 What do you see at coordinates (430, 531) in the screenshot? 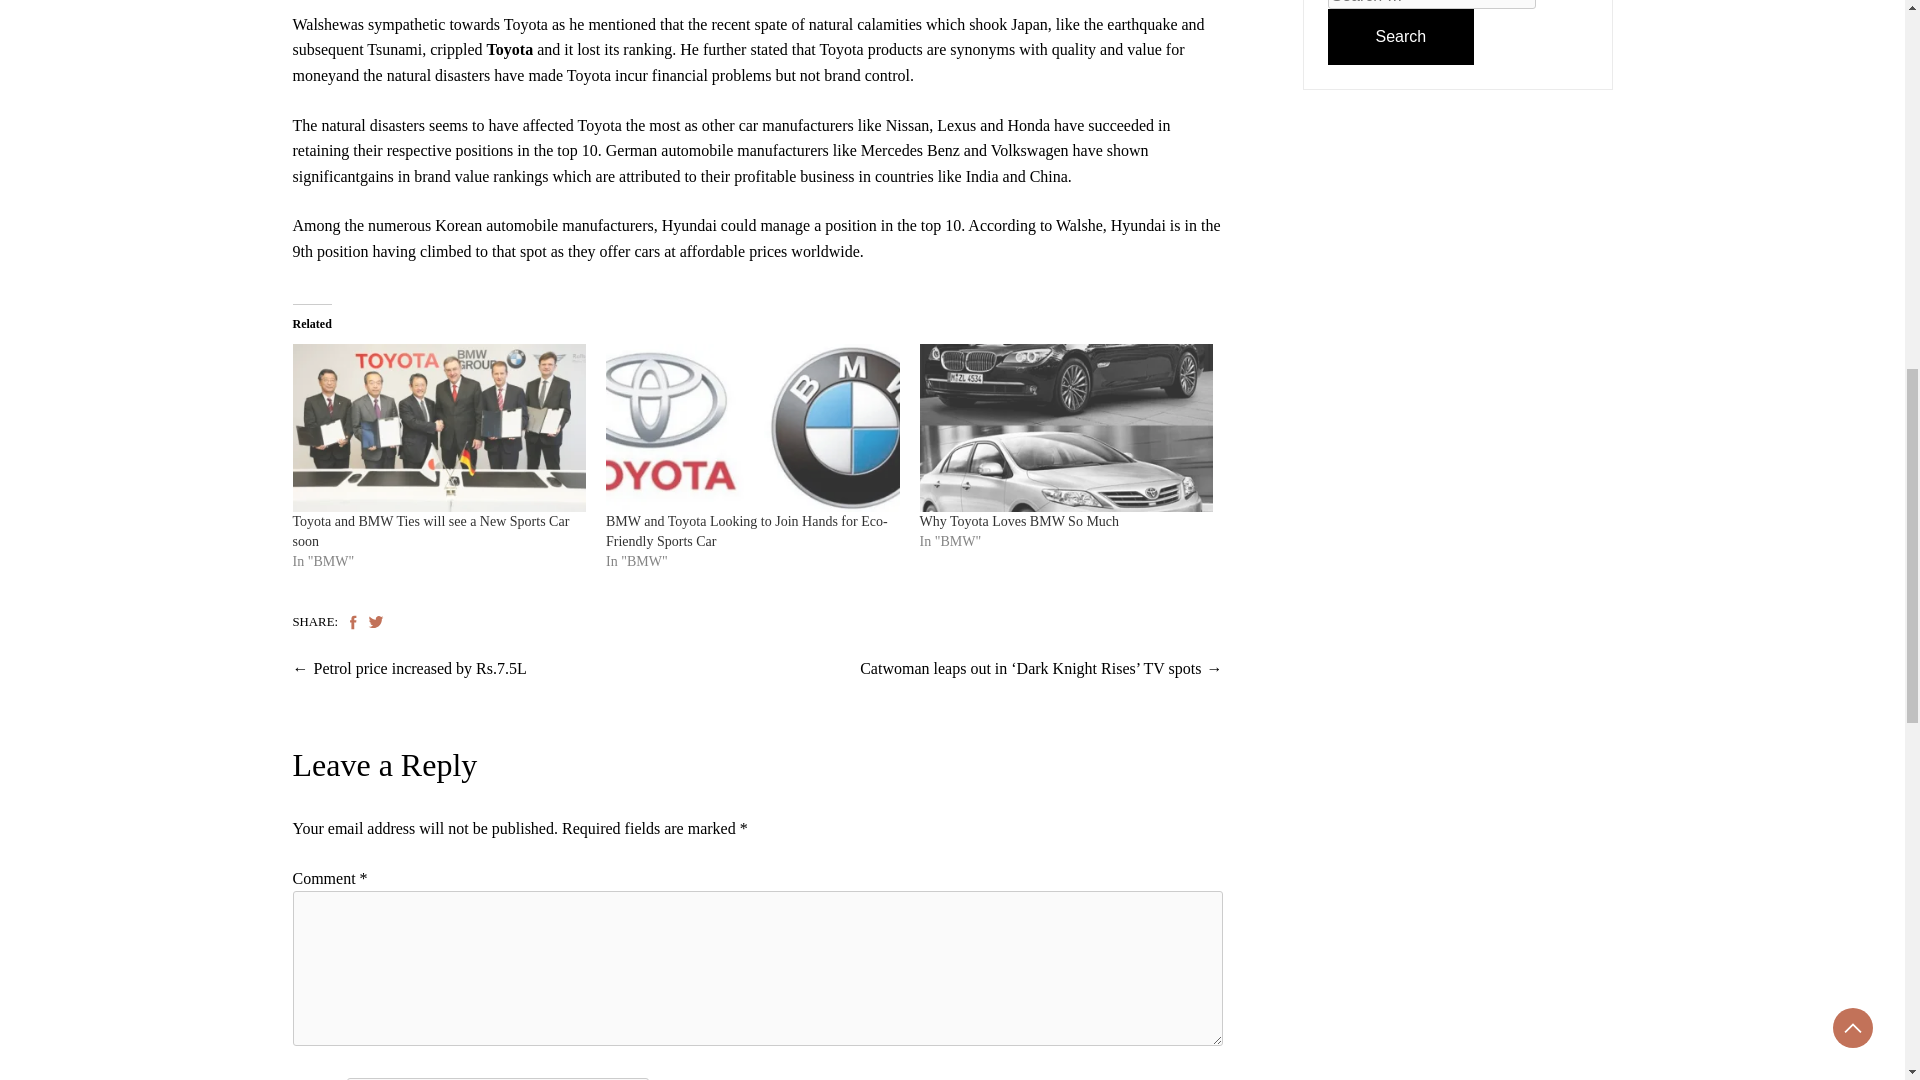
I see `Toyota and BMW Ties will see a New Sports Car soon` at bounding box center [430, 531].